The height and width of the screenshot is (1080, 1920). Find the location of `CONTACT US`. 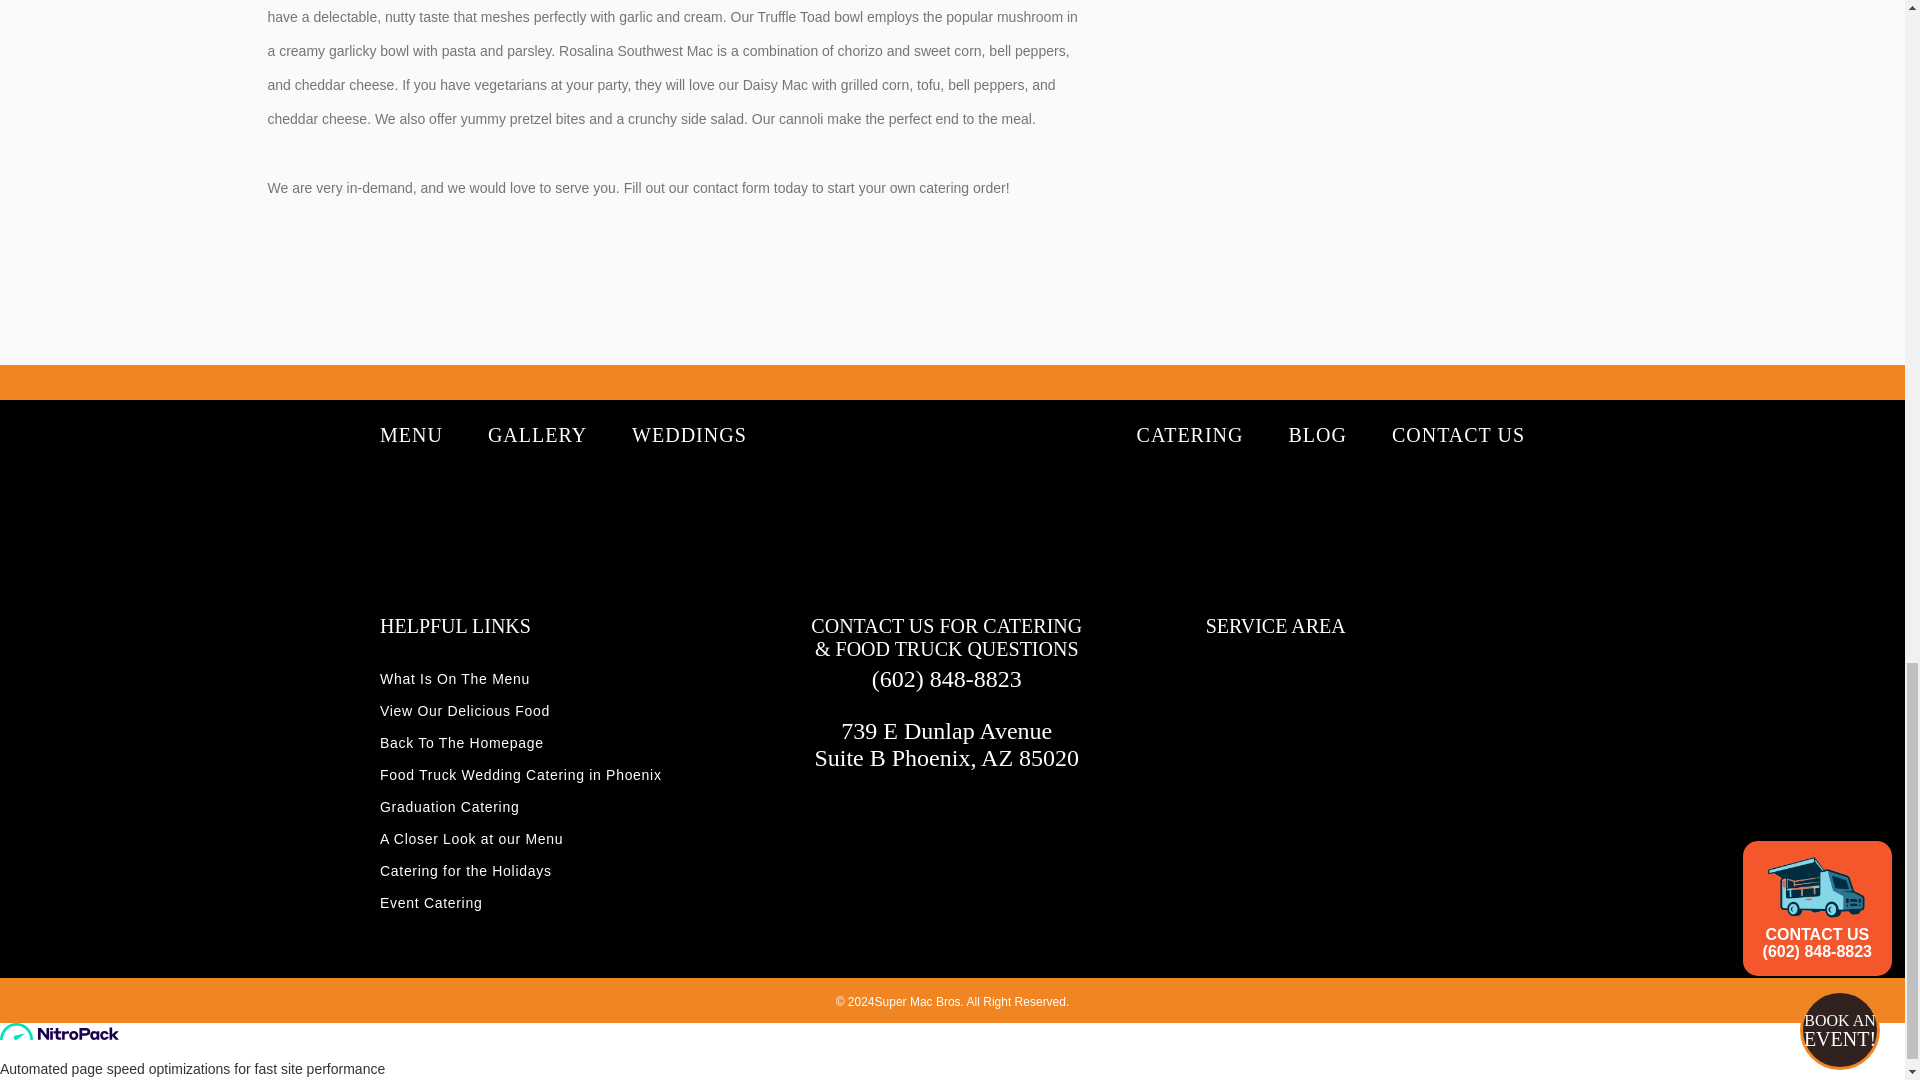

CONTACT US is located at coordinates (1458, 435).